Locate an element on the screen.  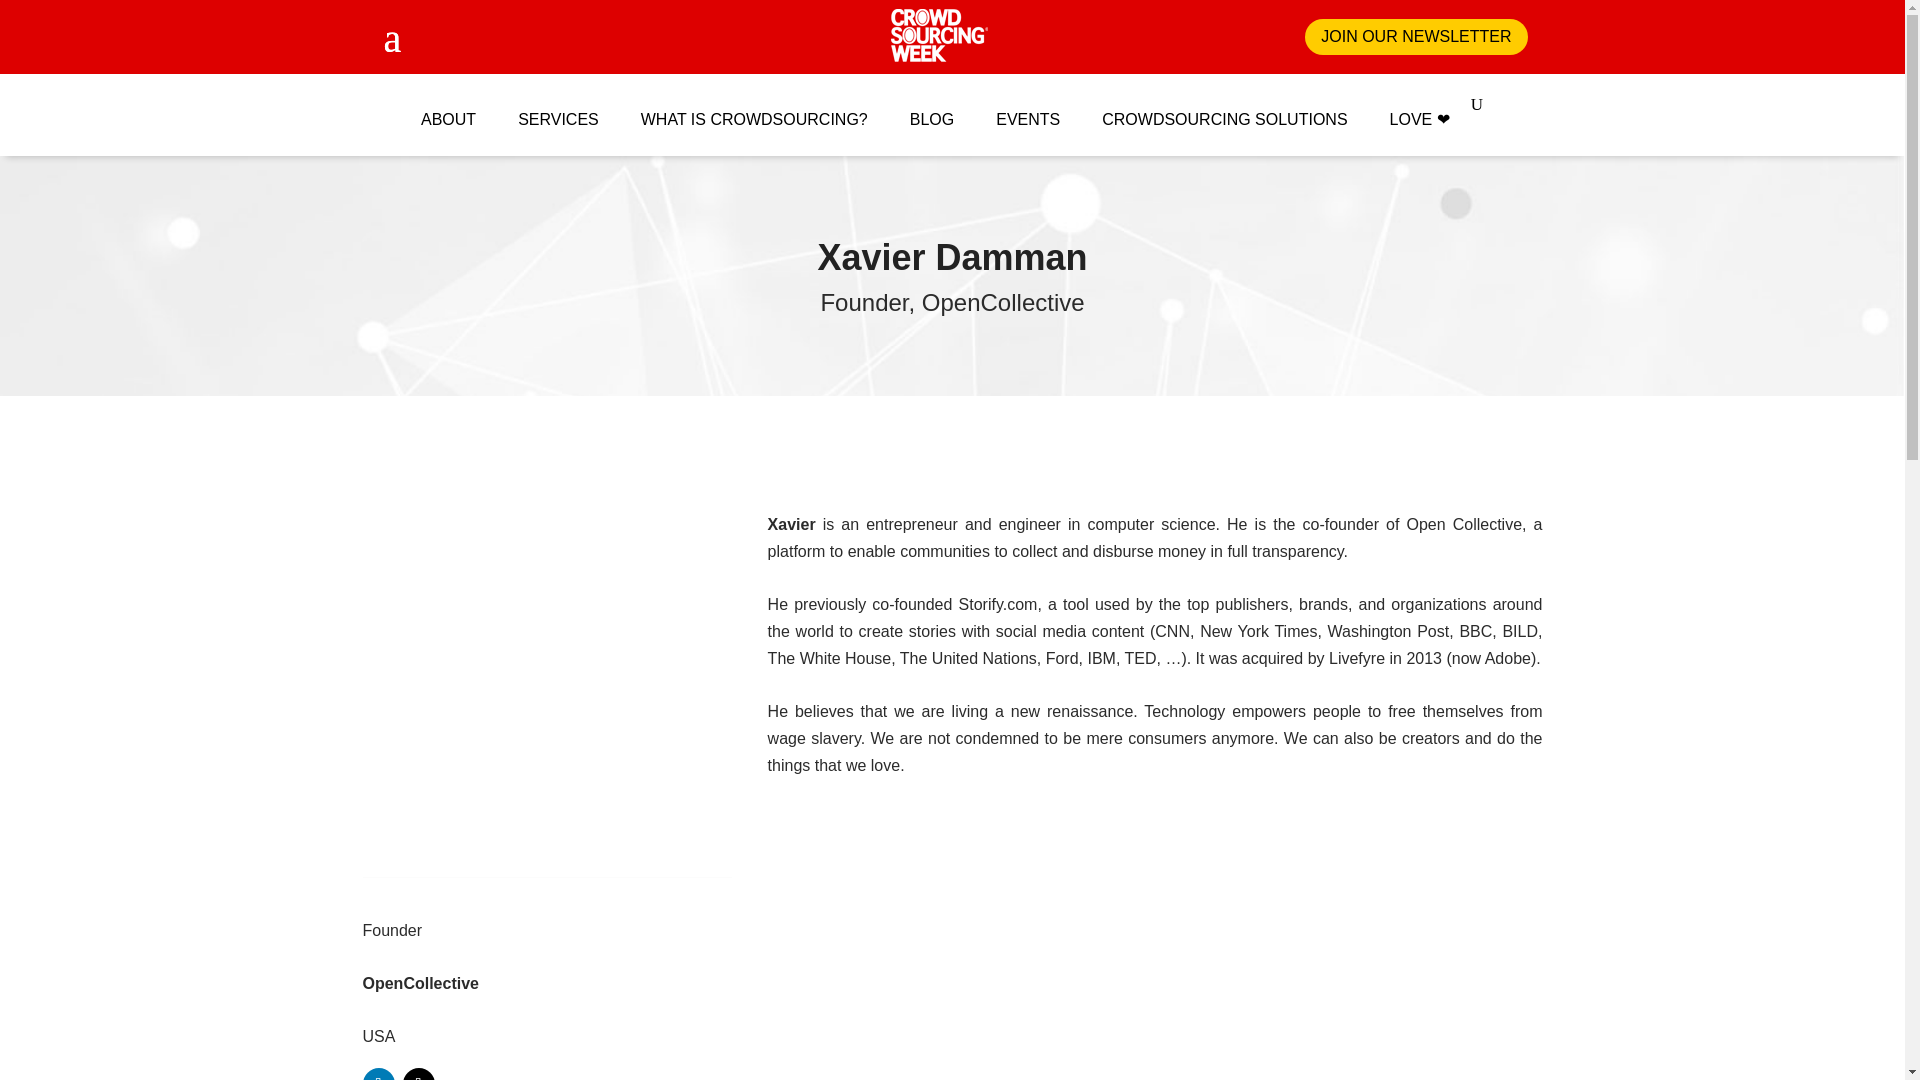
WHAT IS CROWDSOURCING? is located at coordinates (754, 109).